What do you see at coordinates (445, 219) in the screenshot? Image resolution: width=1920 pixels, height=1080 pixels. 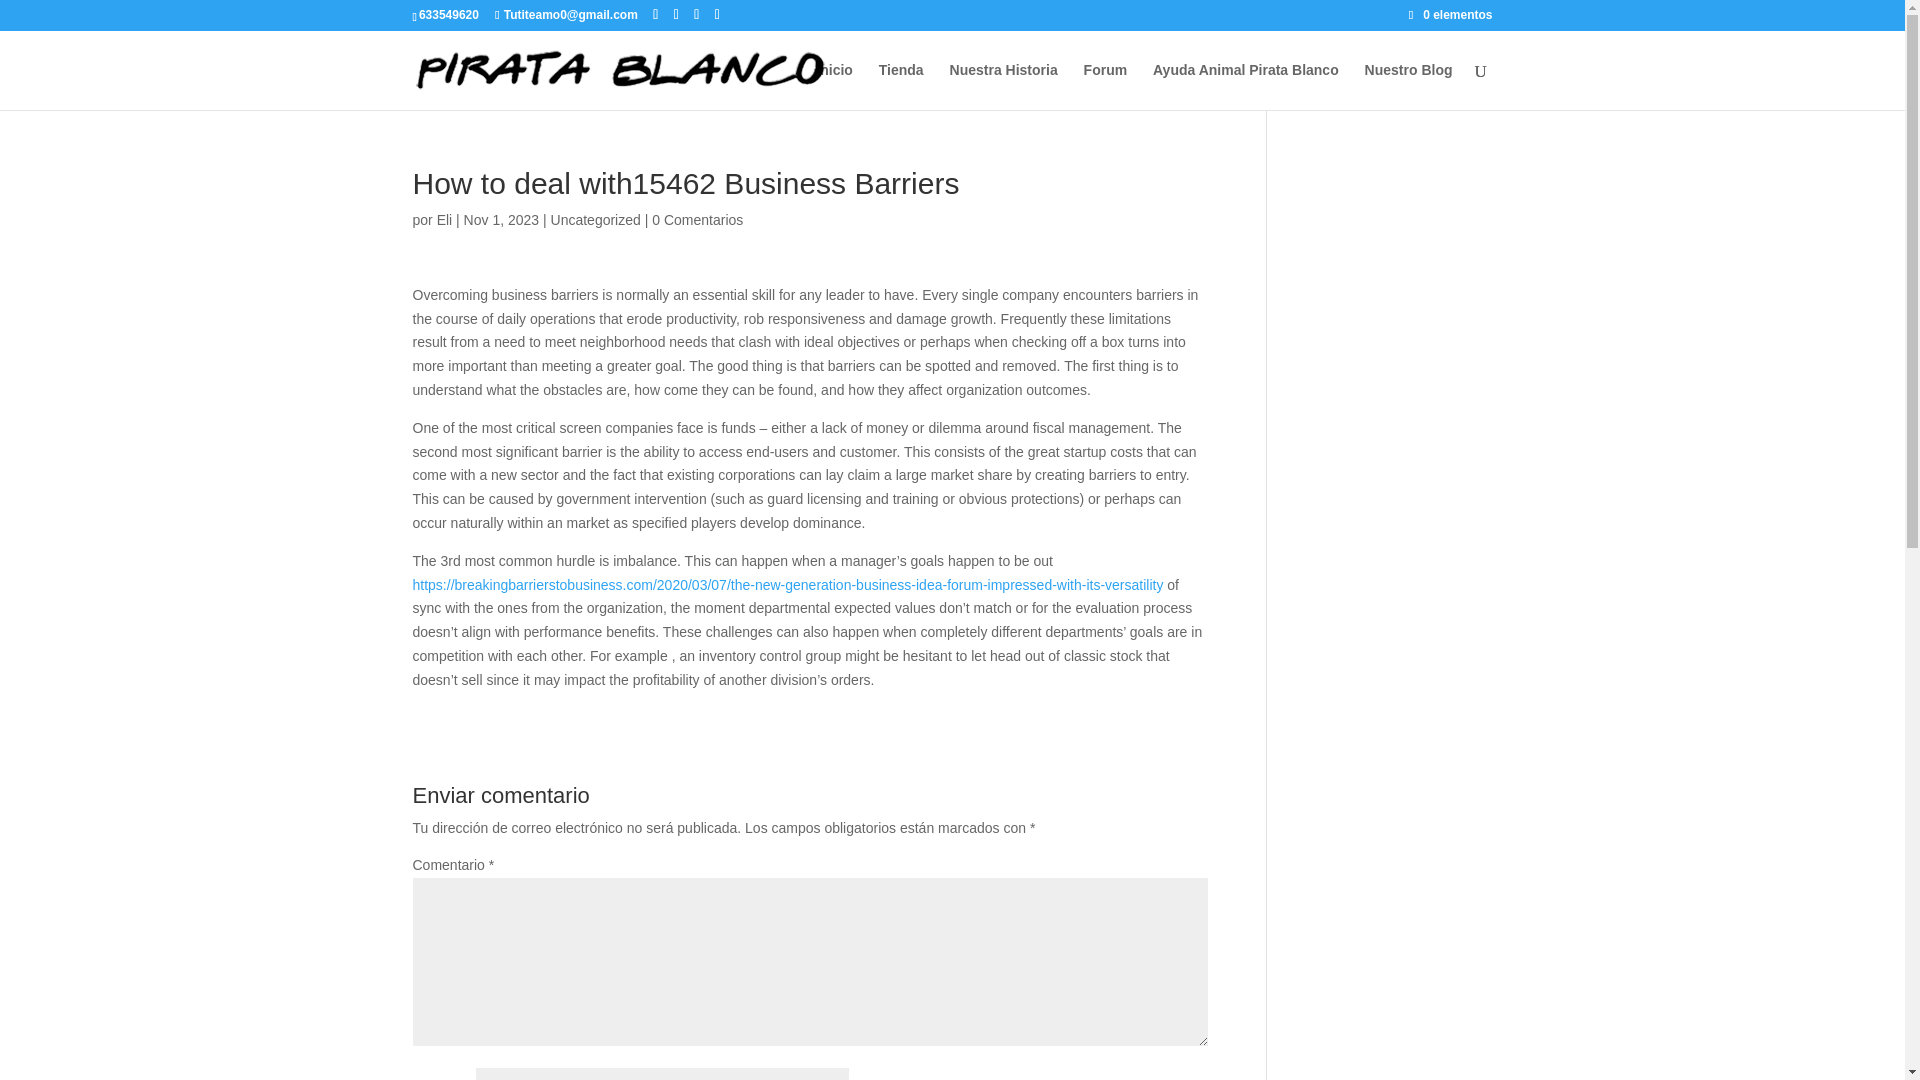 I see `Mensajes de Eli` at bounding box center [445, 219].